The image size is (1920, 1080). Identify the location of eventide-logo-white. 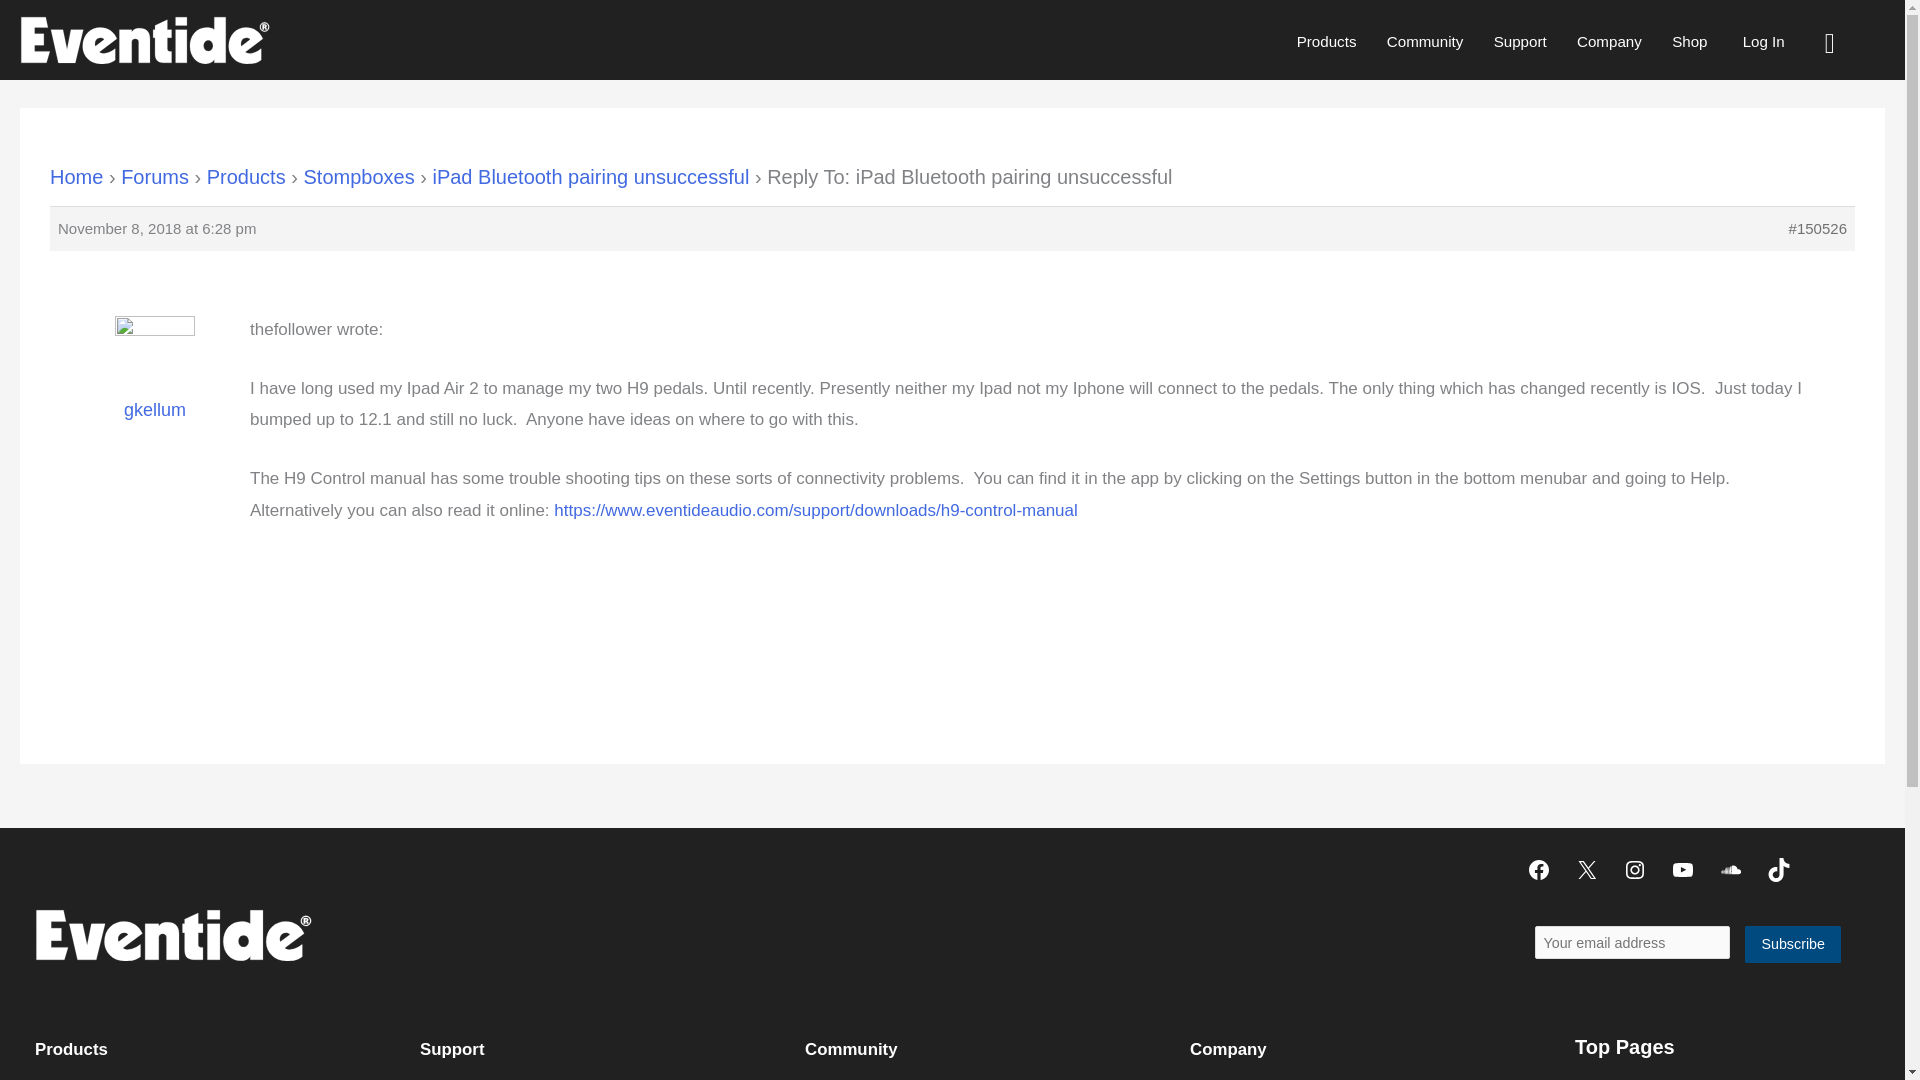
(172, 935).